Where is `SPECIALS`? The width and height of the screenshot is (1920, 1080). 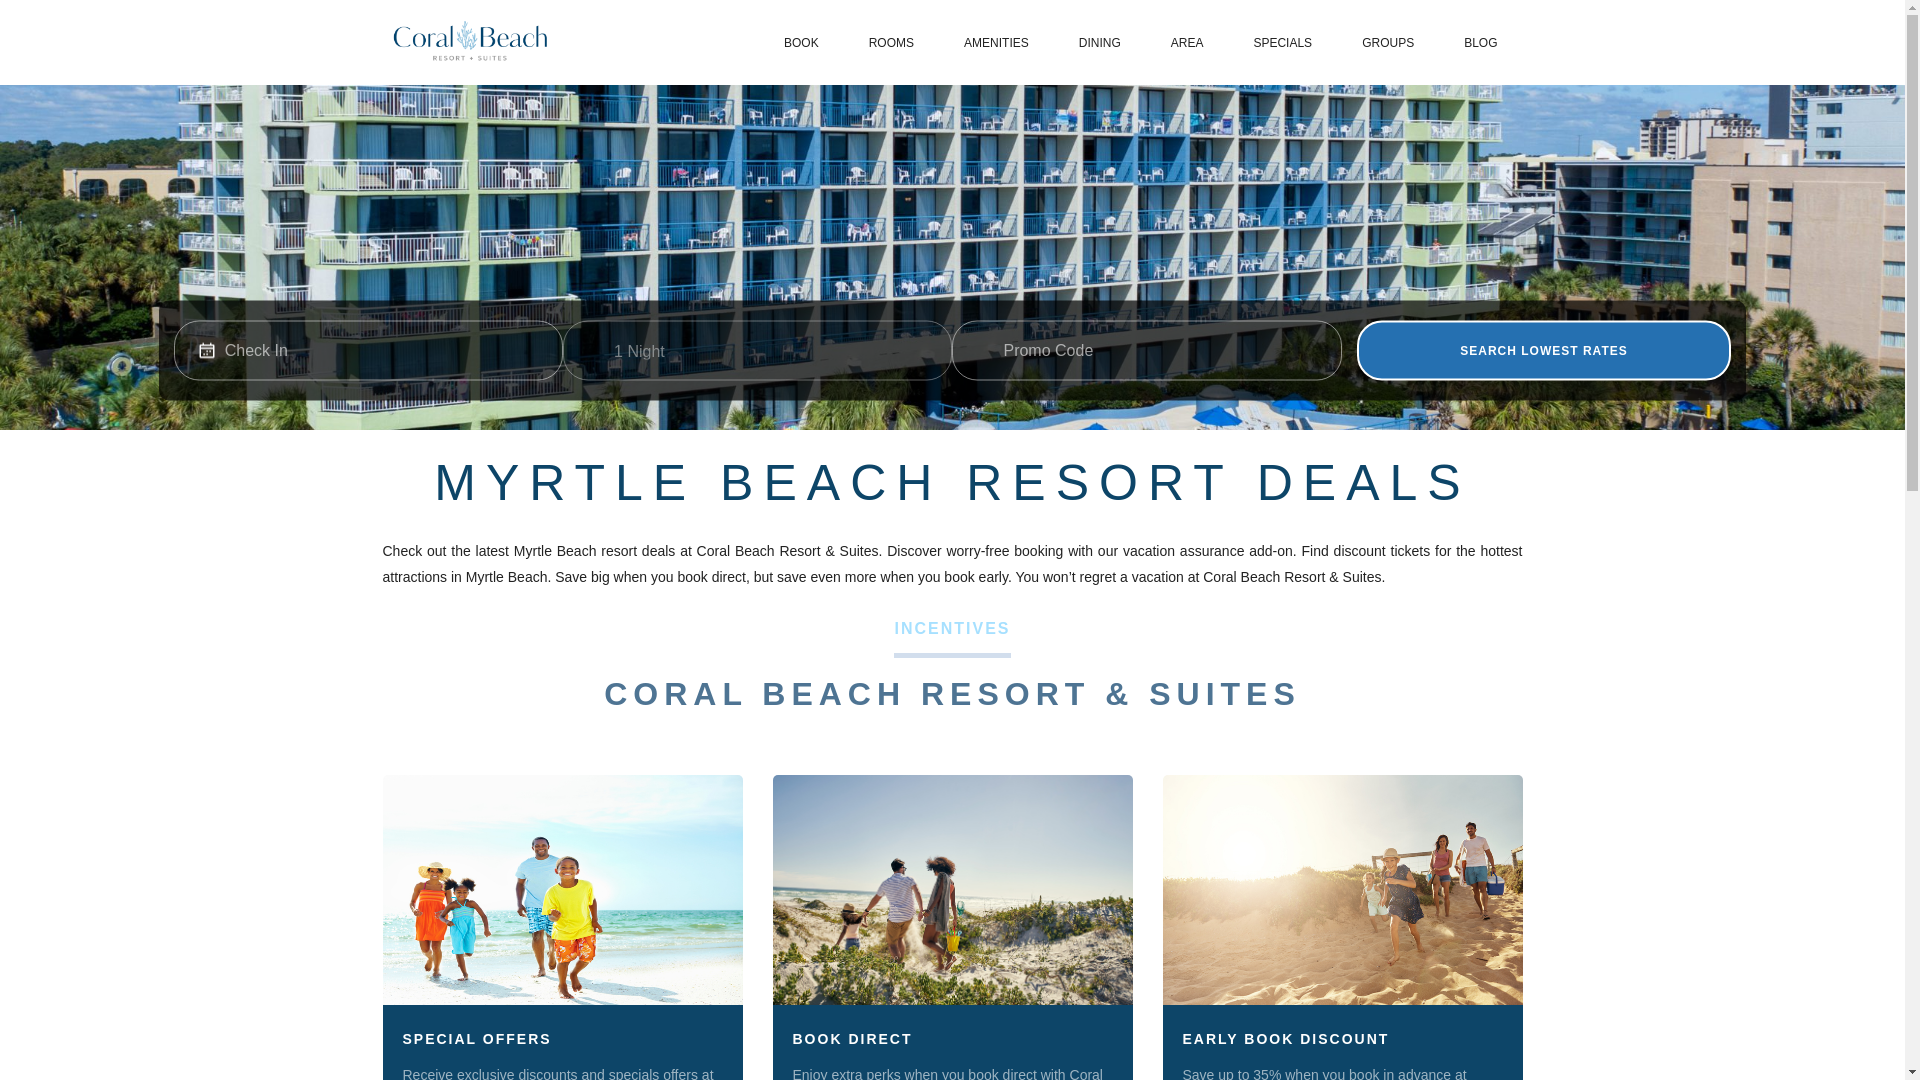
SPECIALS is located at coordinates (1282, 43).